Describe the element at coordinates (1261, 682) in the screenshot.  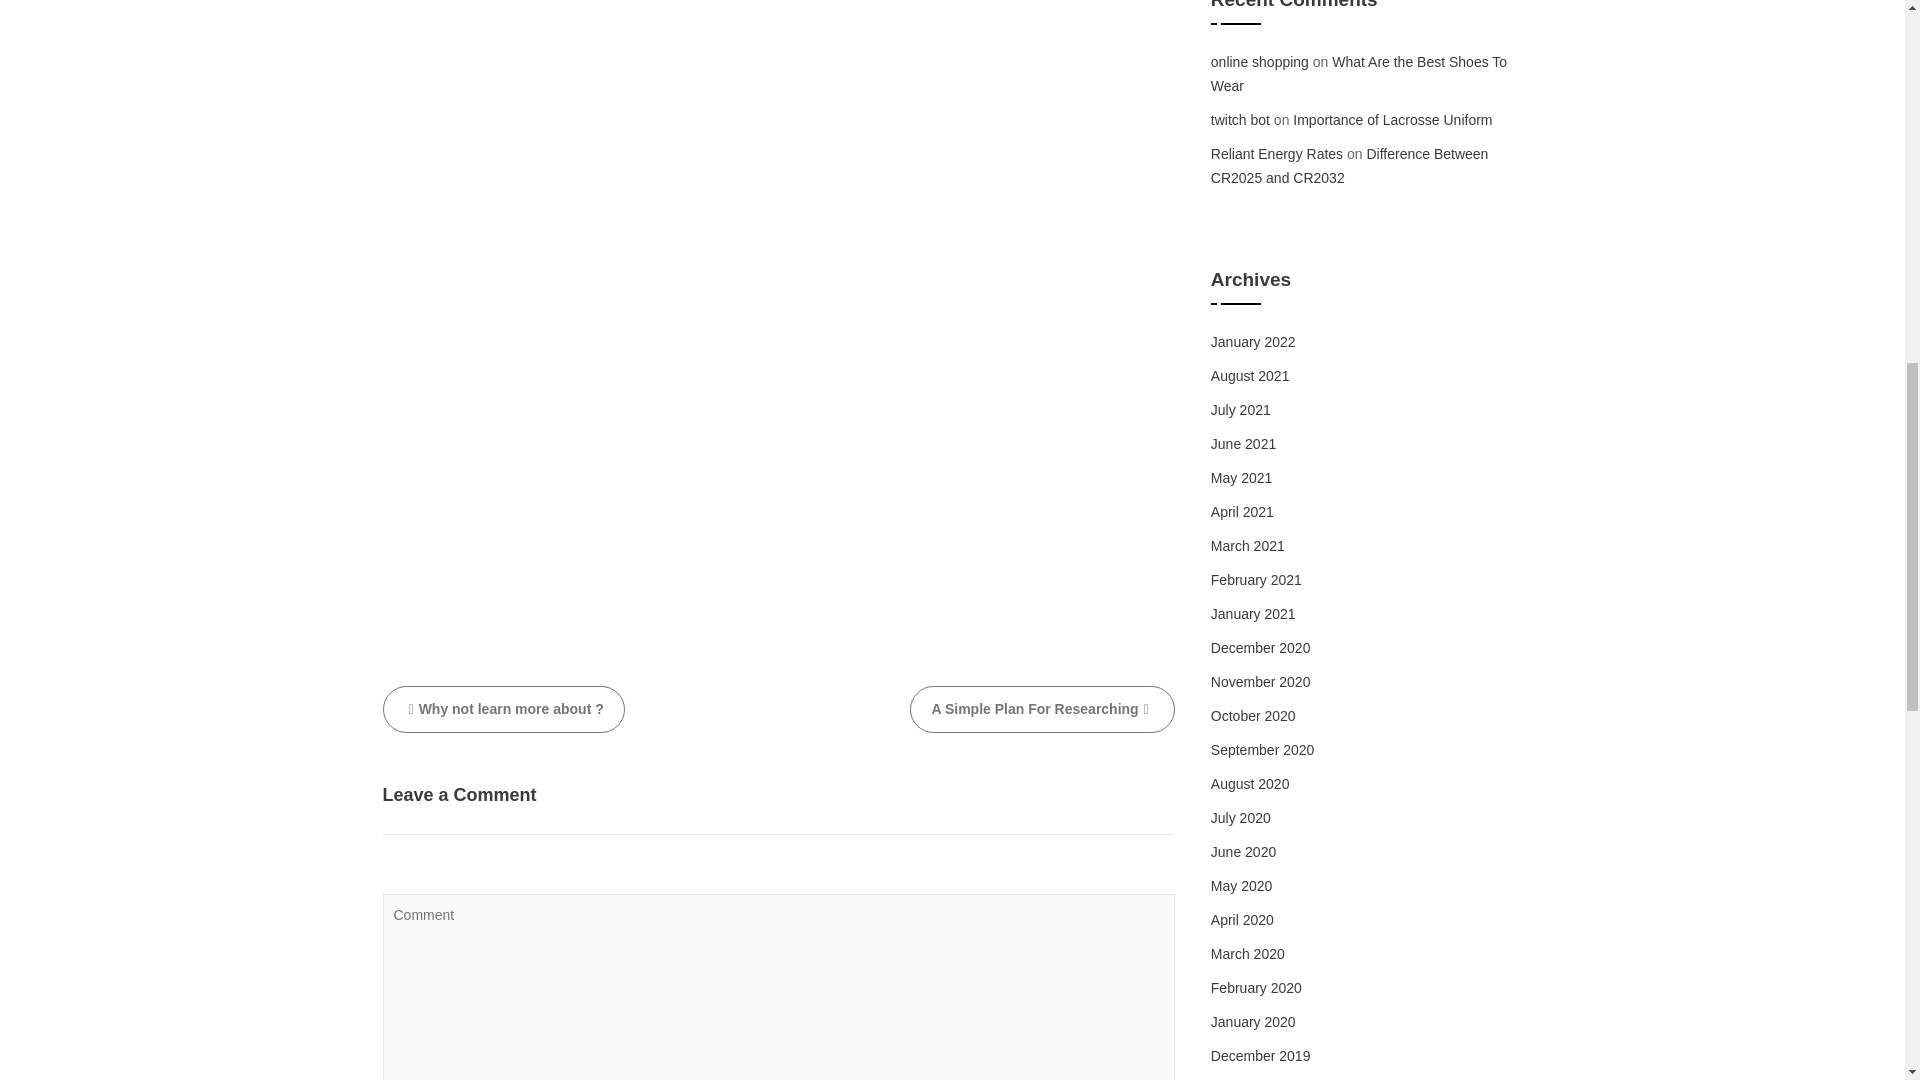
I see `November 2020` at that location.